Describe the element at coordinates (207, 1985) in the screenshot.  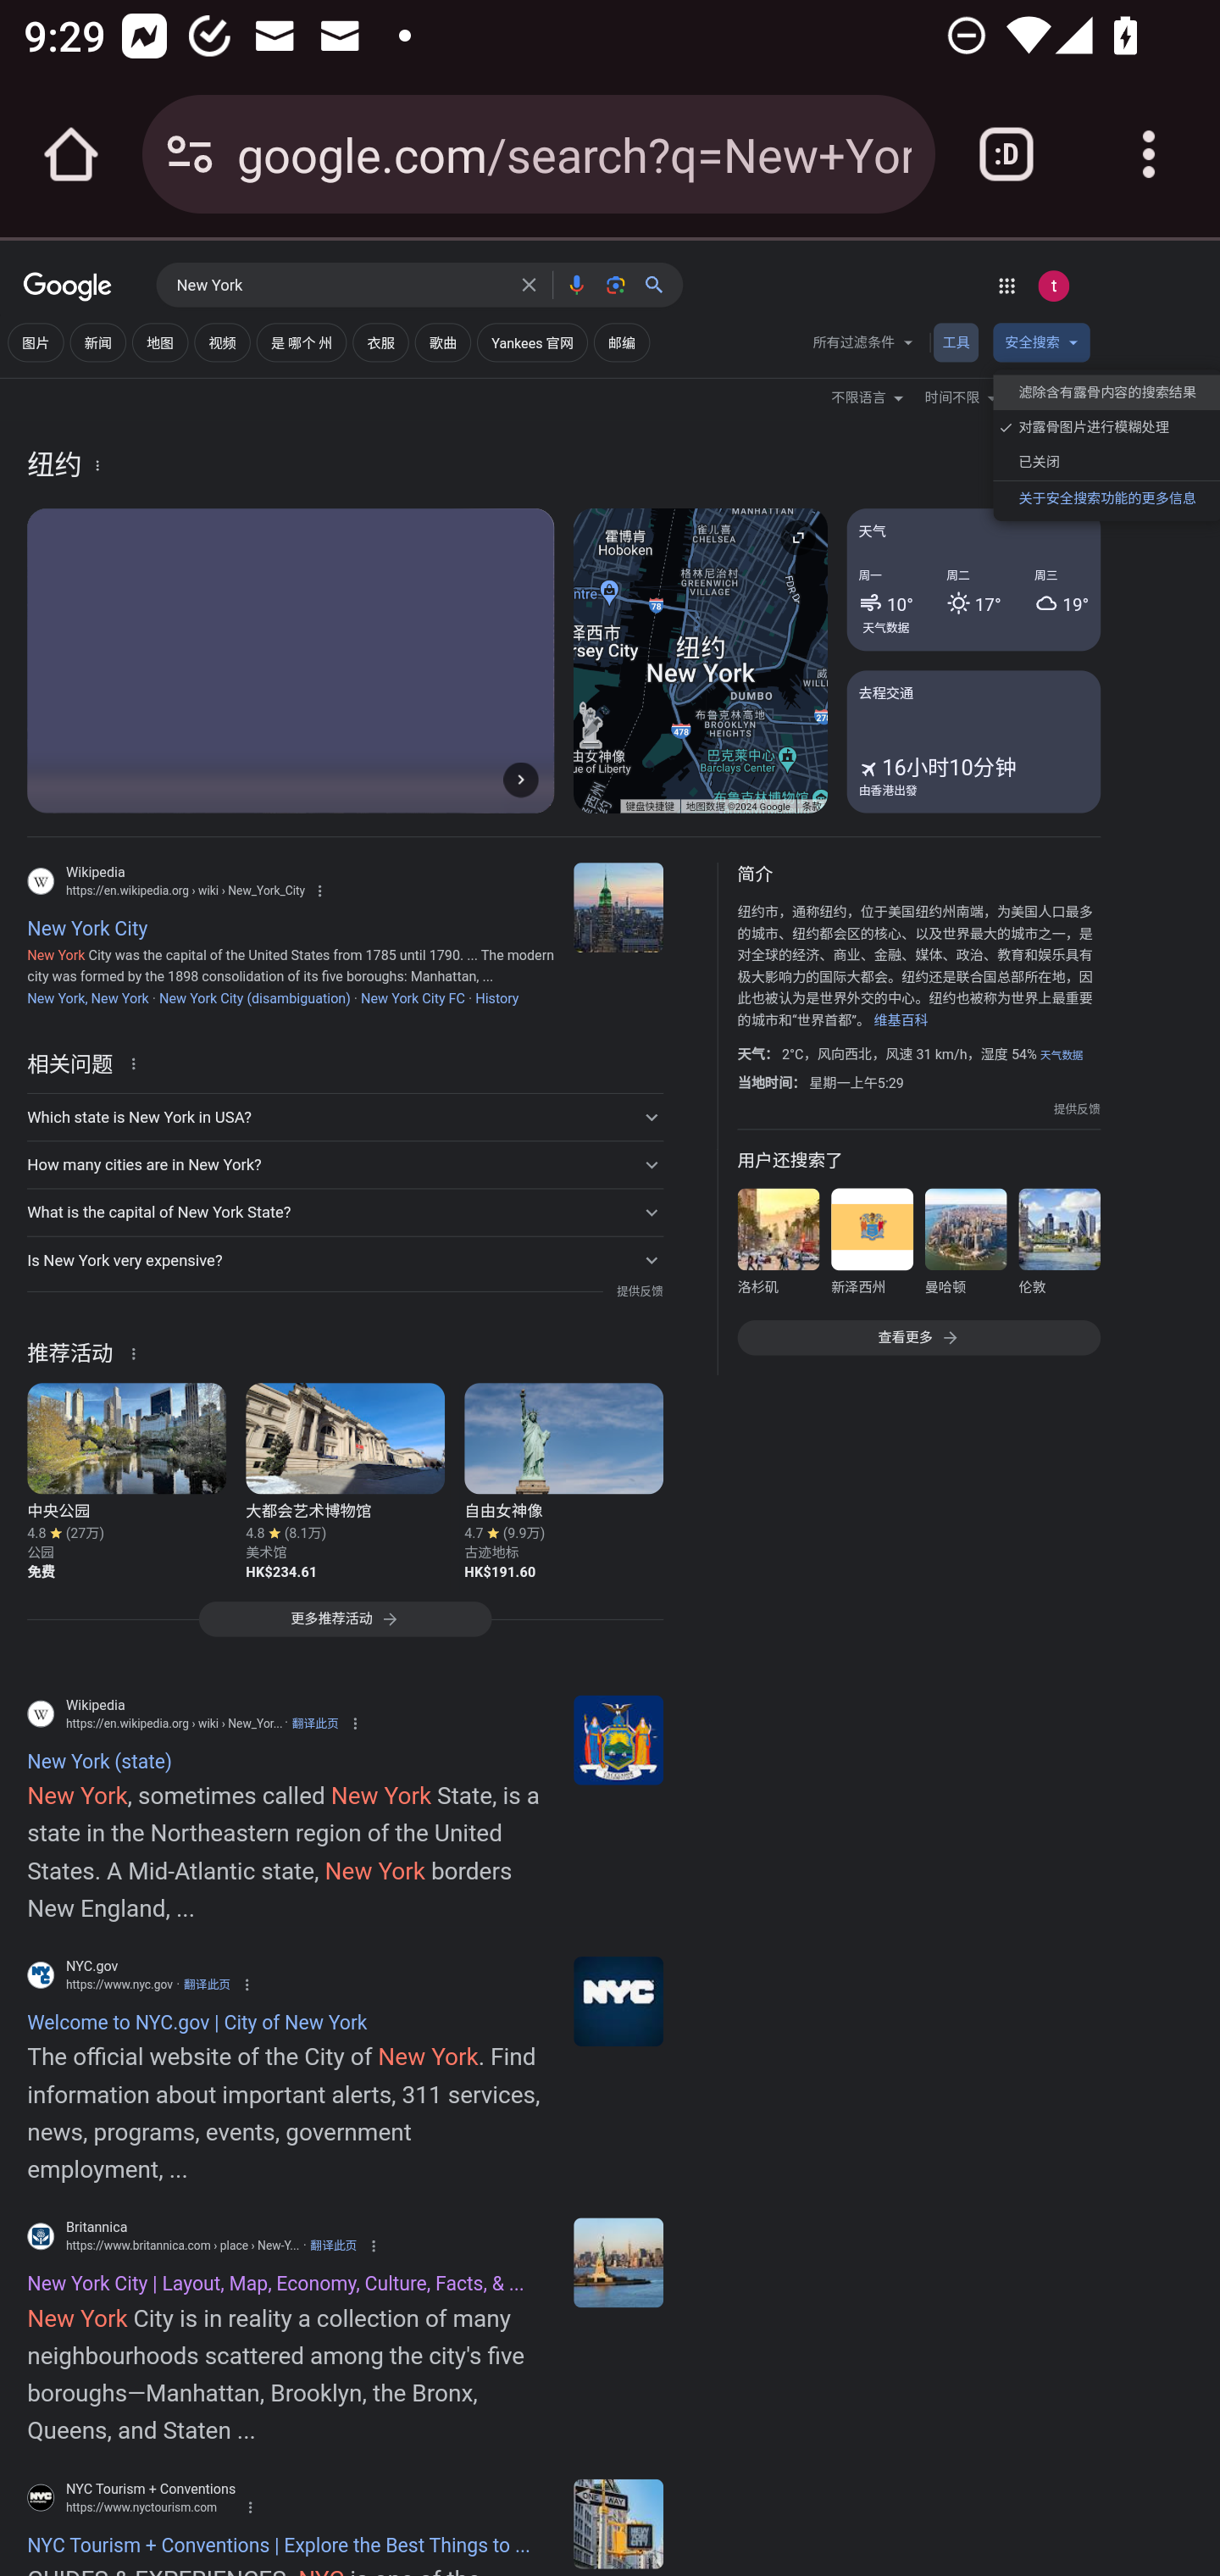
I see `翻译此页` at that location.